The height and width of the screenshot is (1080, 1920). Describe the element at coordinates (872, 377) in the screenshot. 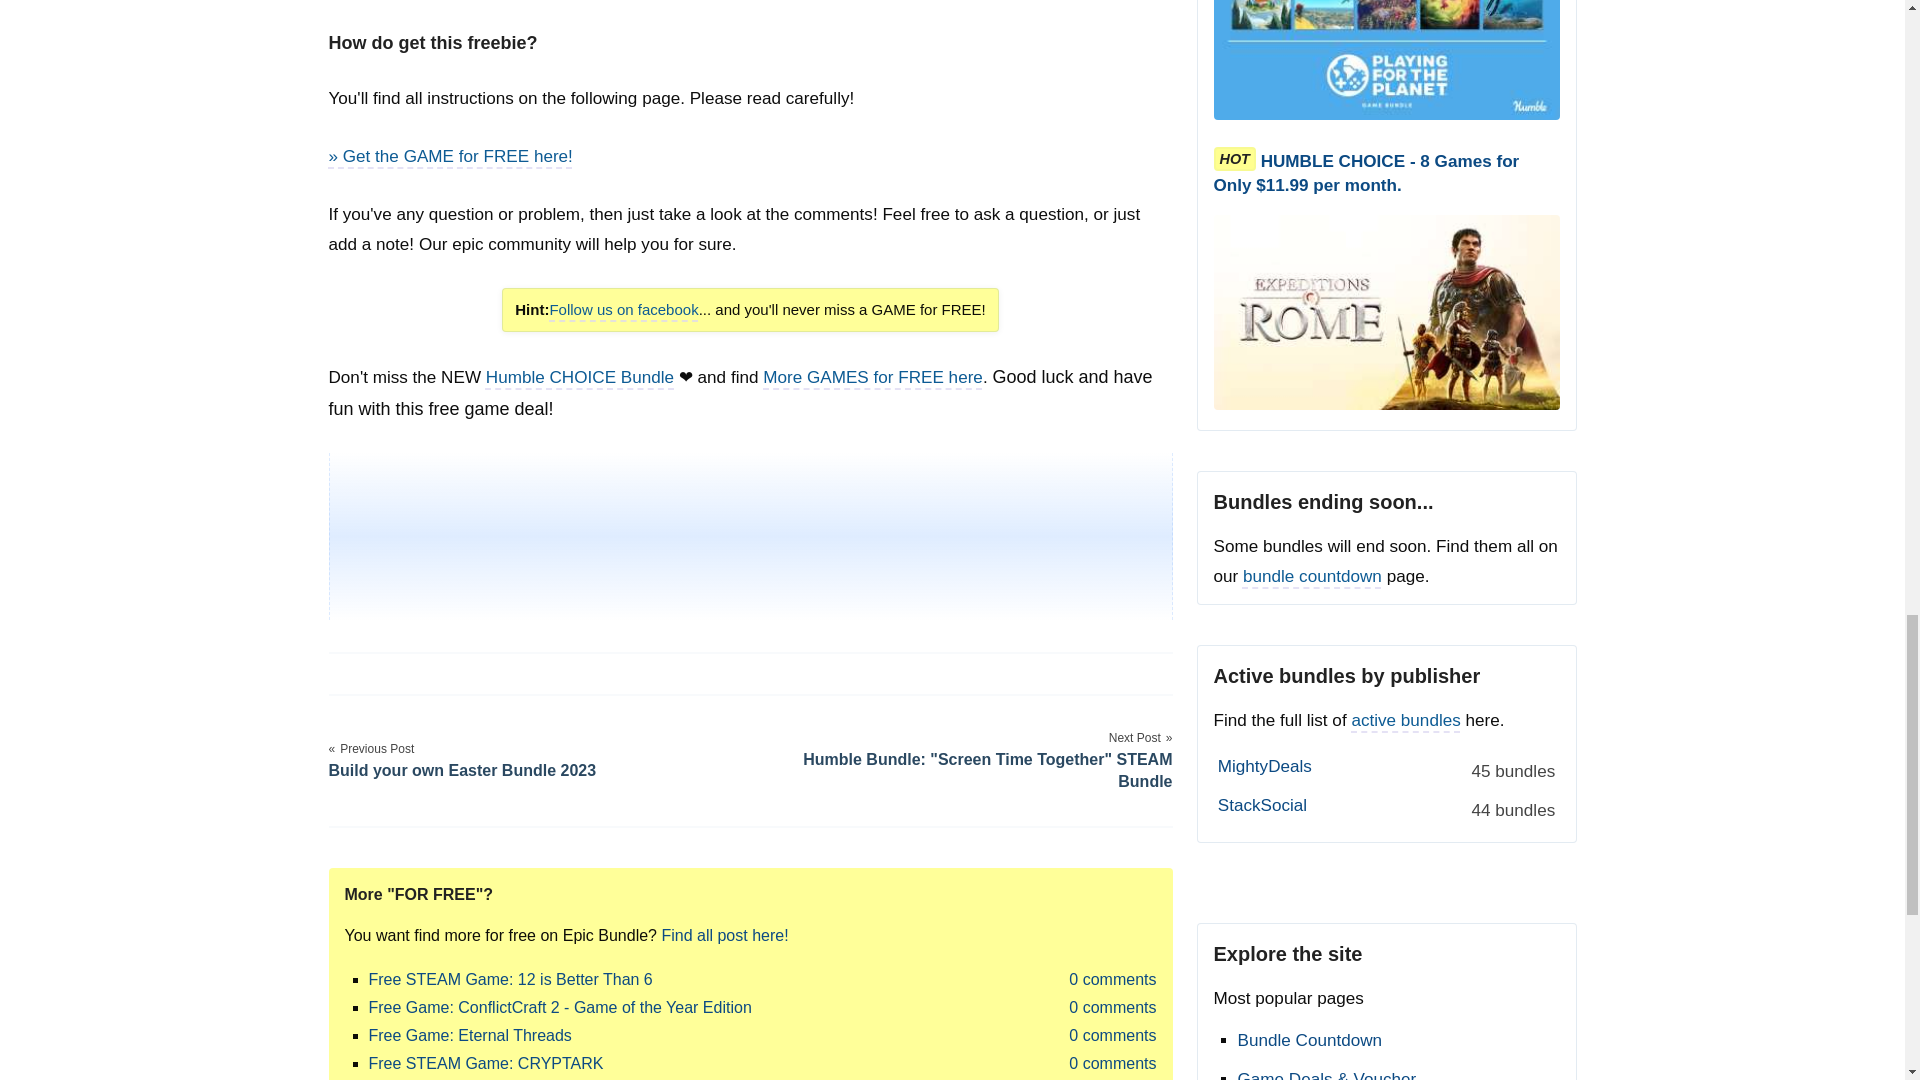

I see `More GAMES for FREE here` at that location.